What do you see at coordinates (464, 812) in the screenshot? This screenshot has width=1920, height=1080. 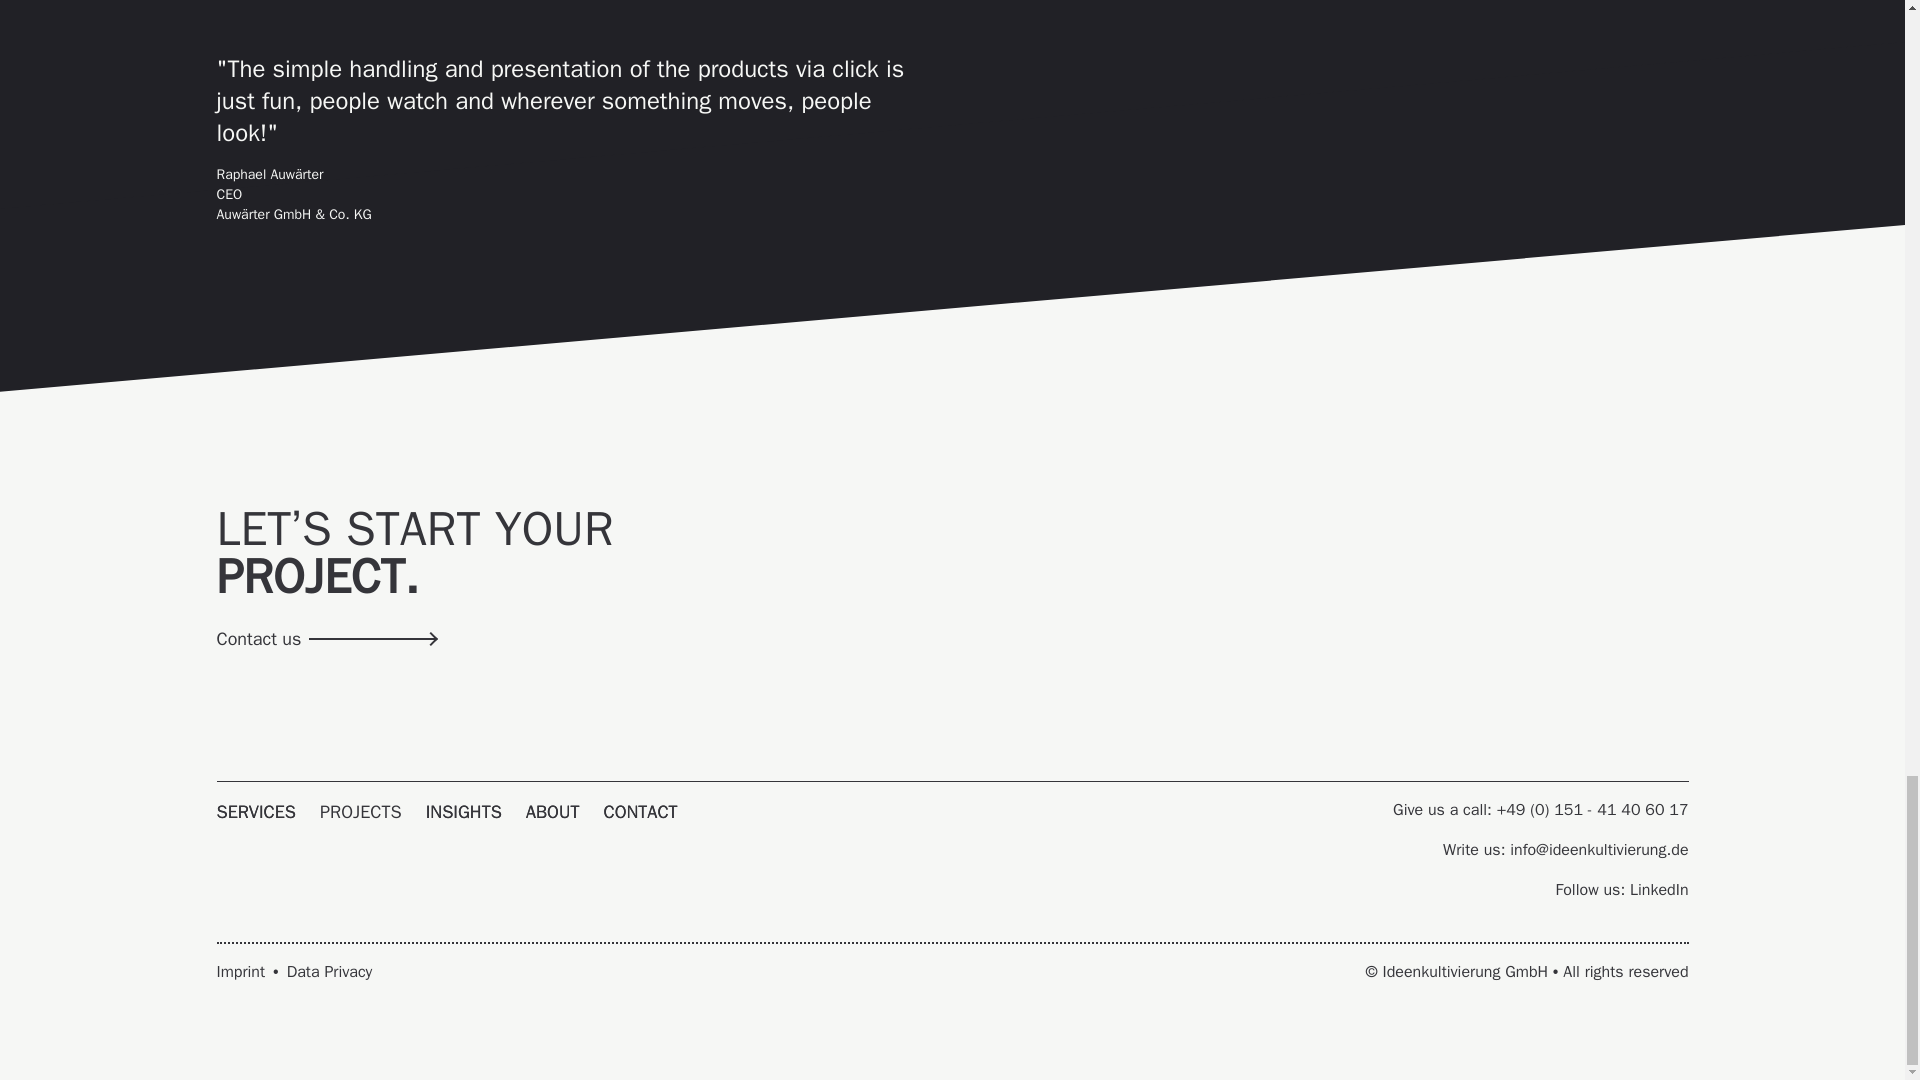 I see `INSIGHTS` at bounding box center [464, 812].